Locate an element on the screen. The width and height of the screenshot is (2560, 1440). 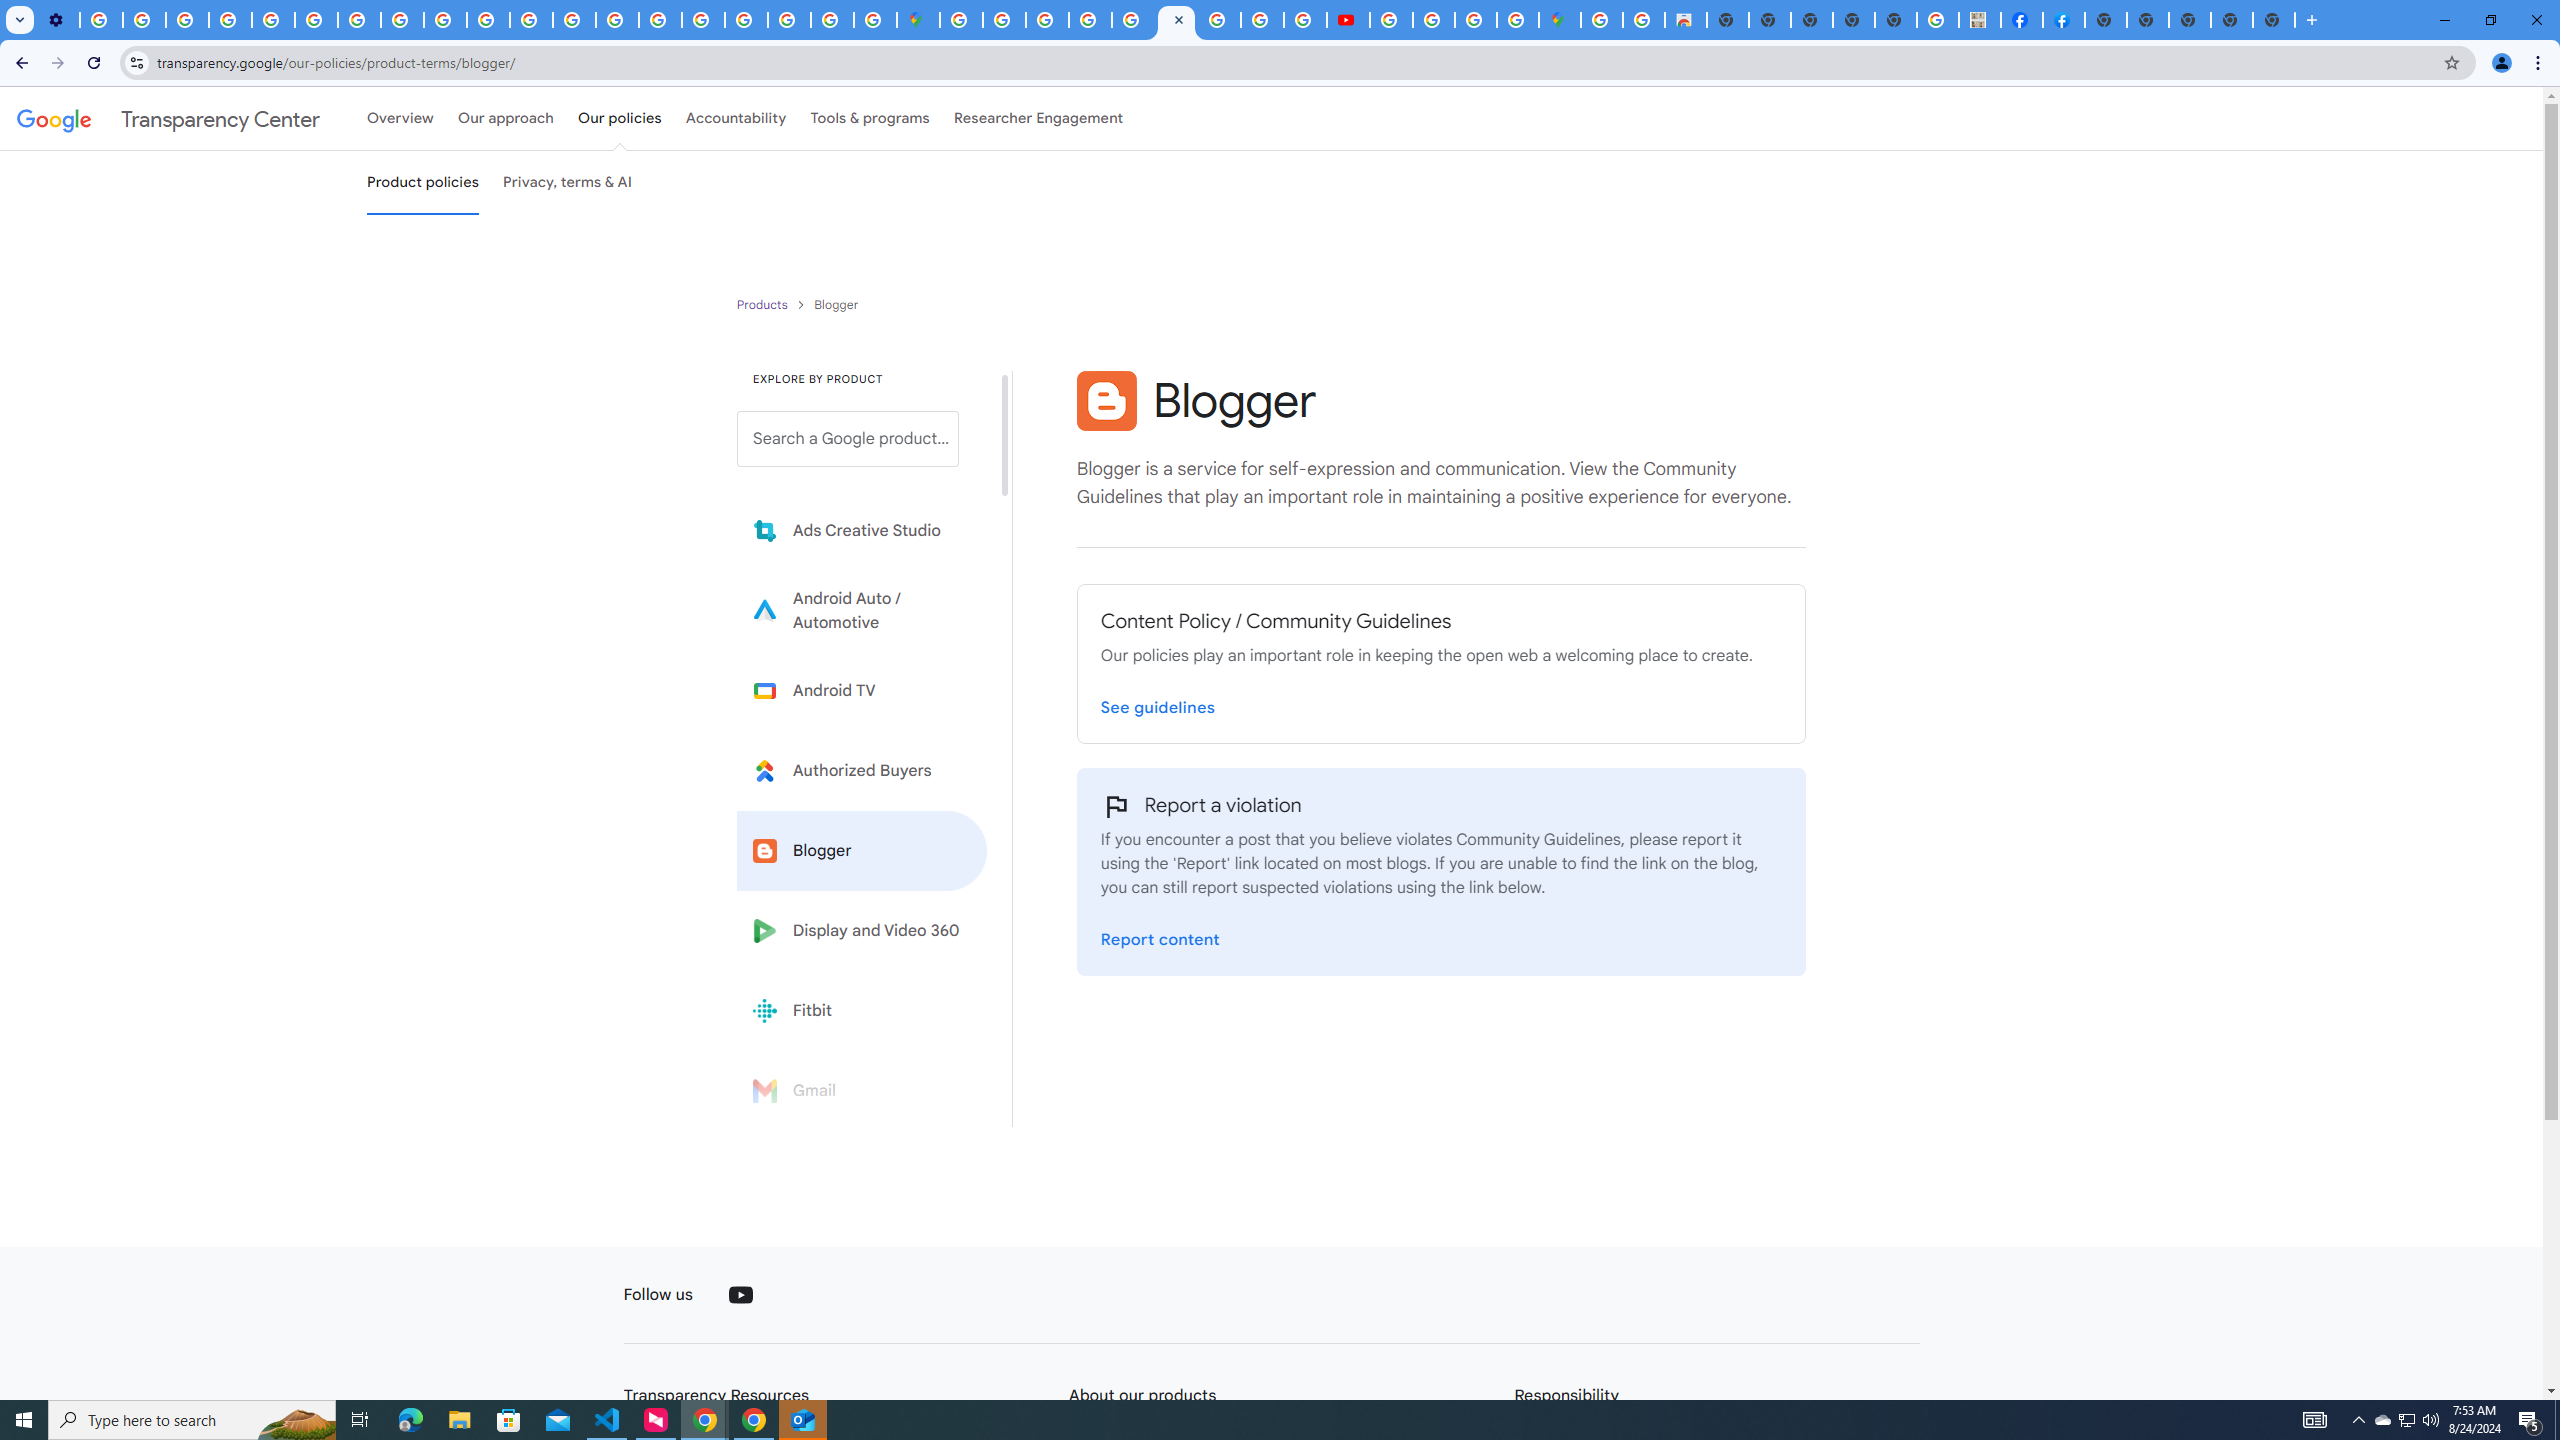
New Tab is located at coordinates (2190, 20).